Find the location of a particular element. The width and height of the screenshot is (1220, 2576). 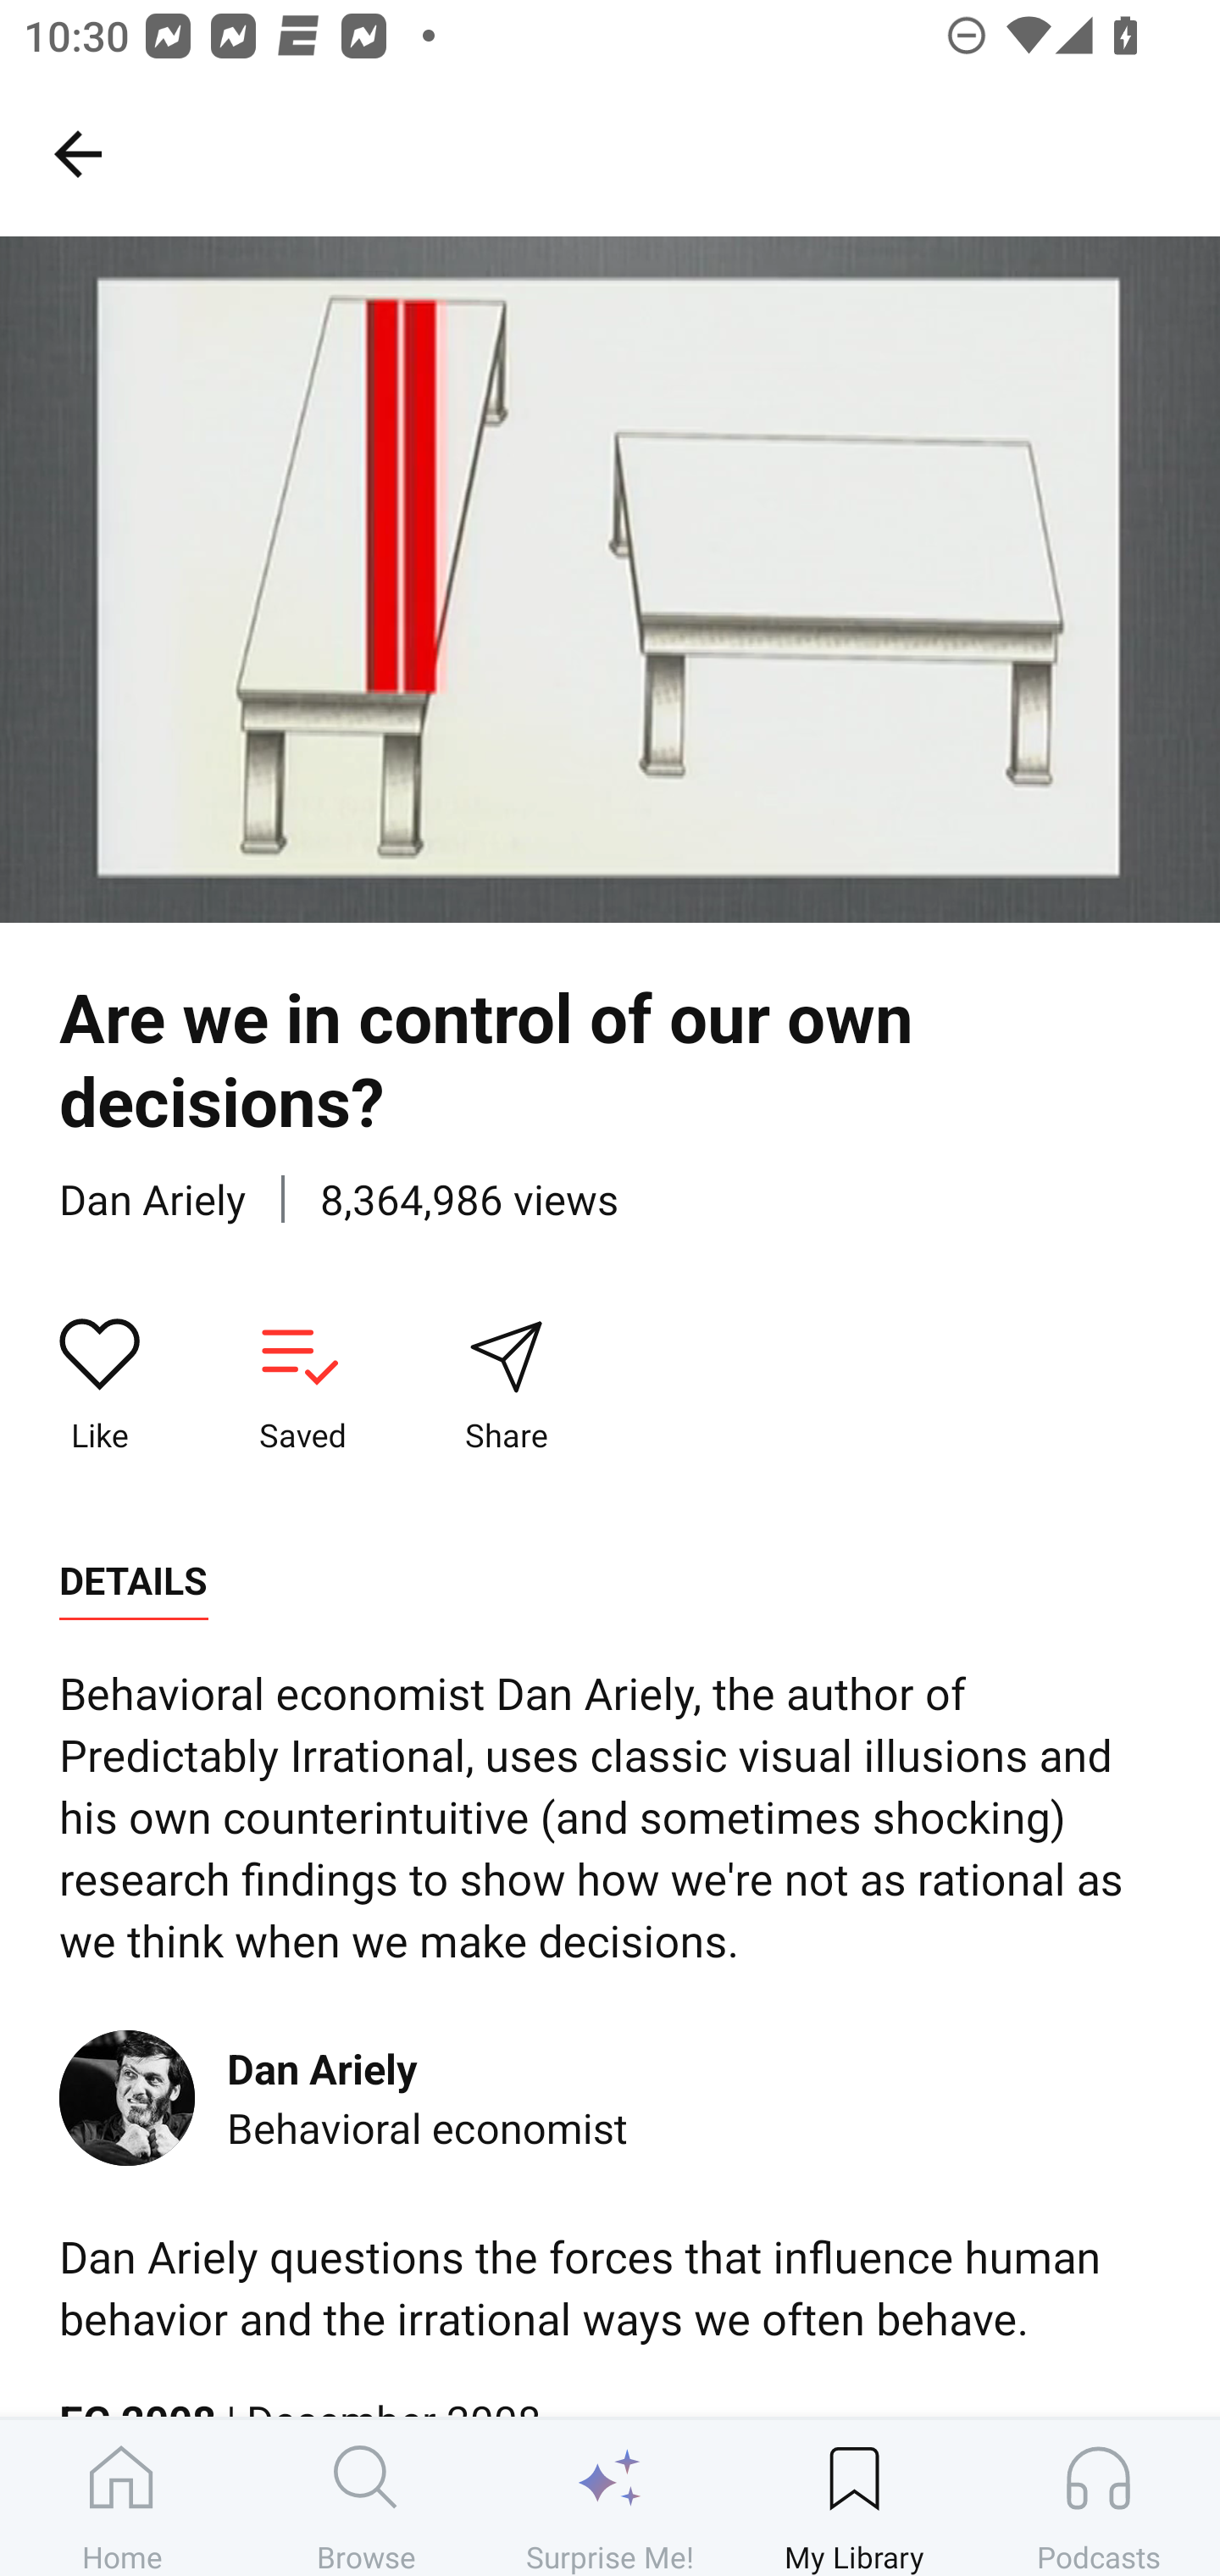

Like is located at coordinates (100, 1385).